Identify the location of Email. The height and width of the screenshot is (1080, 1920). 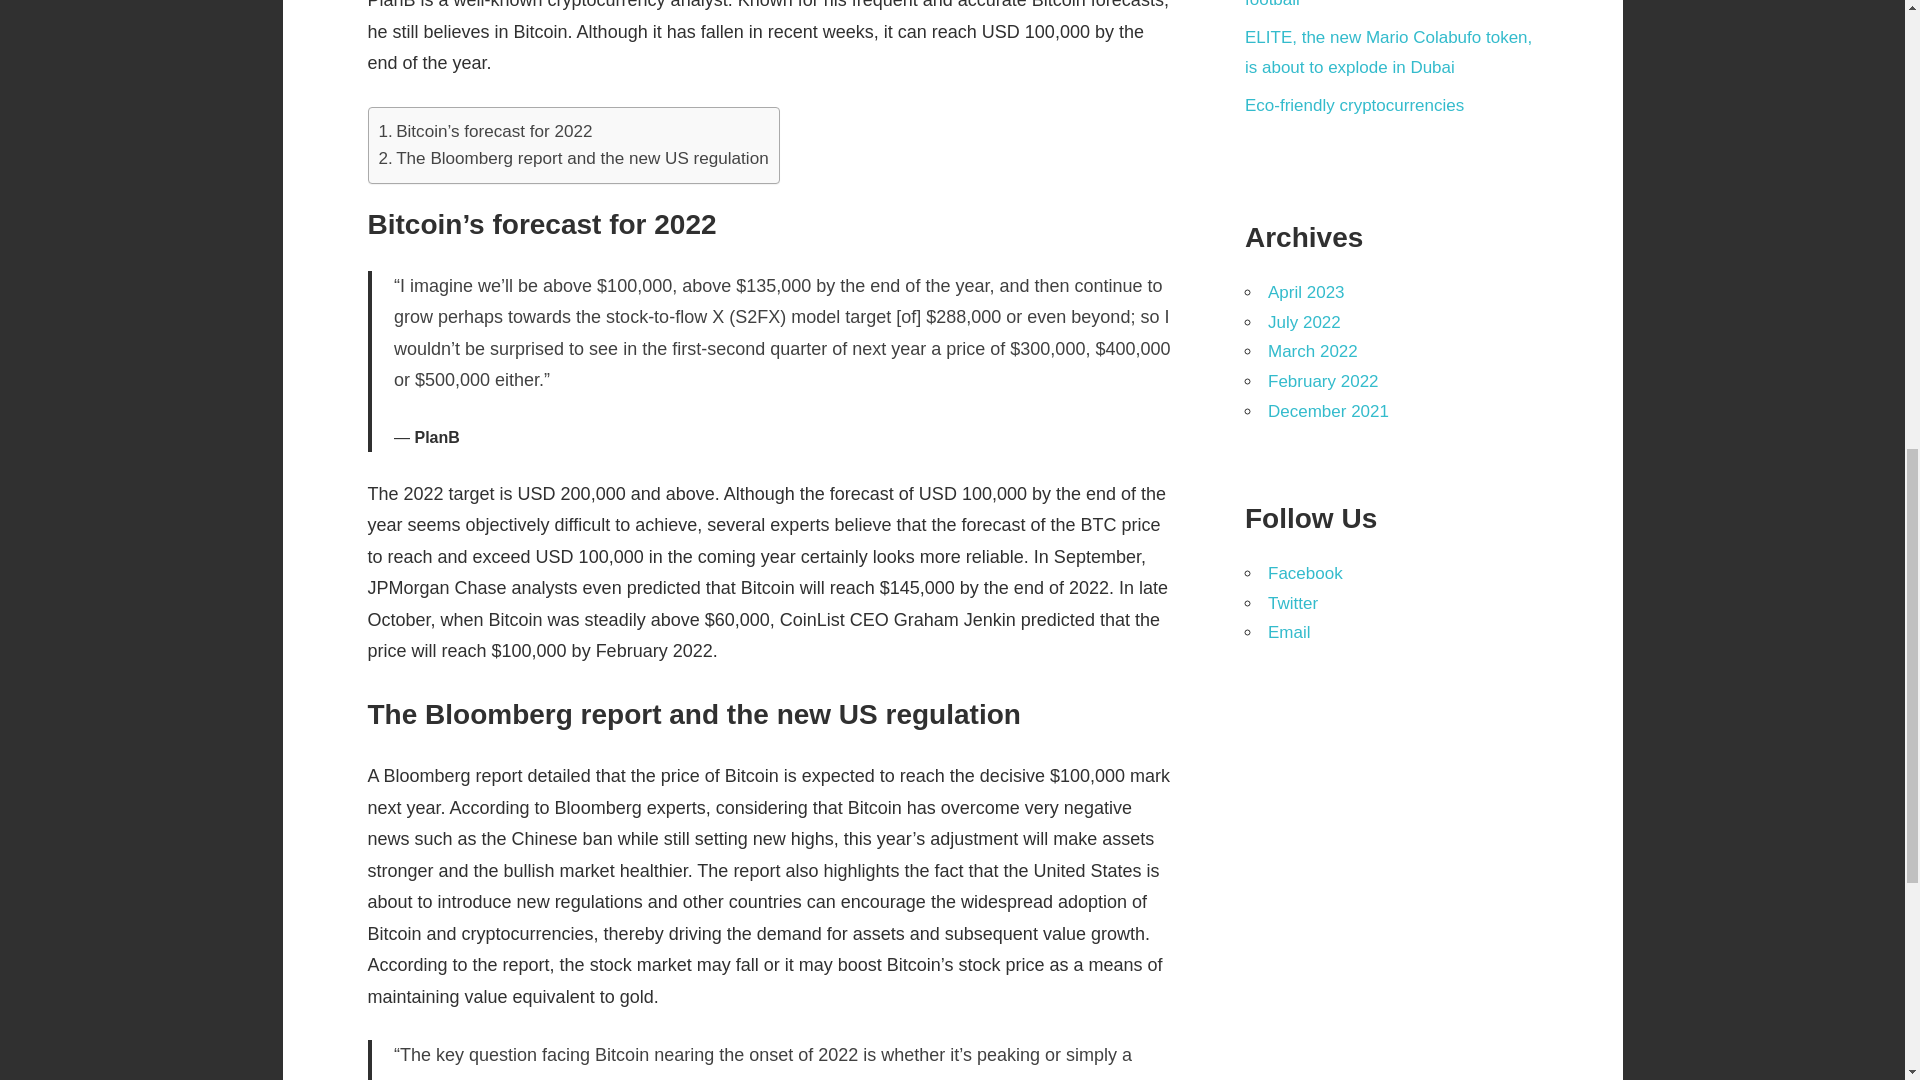
(1289, 632).